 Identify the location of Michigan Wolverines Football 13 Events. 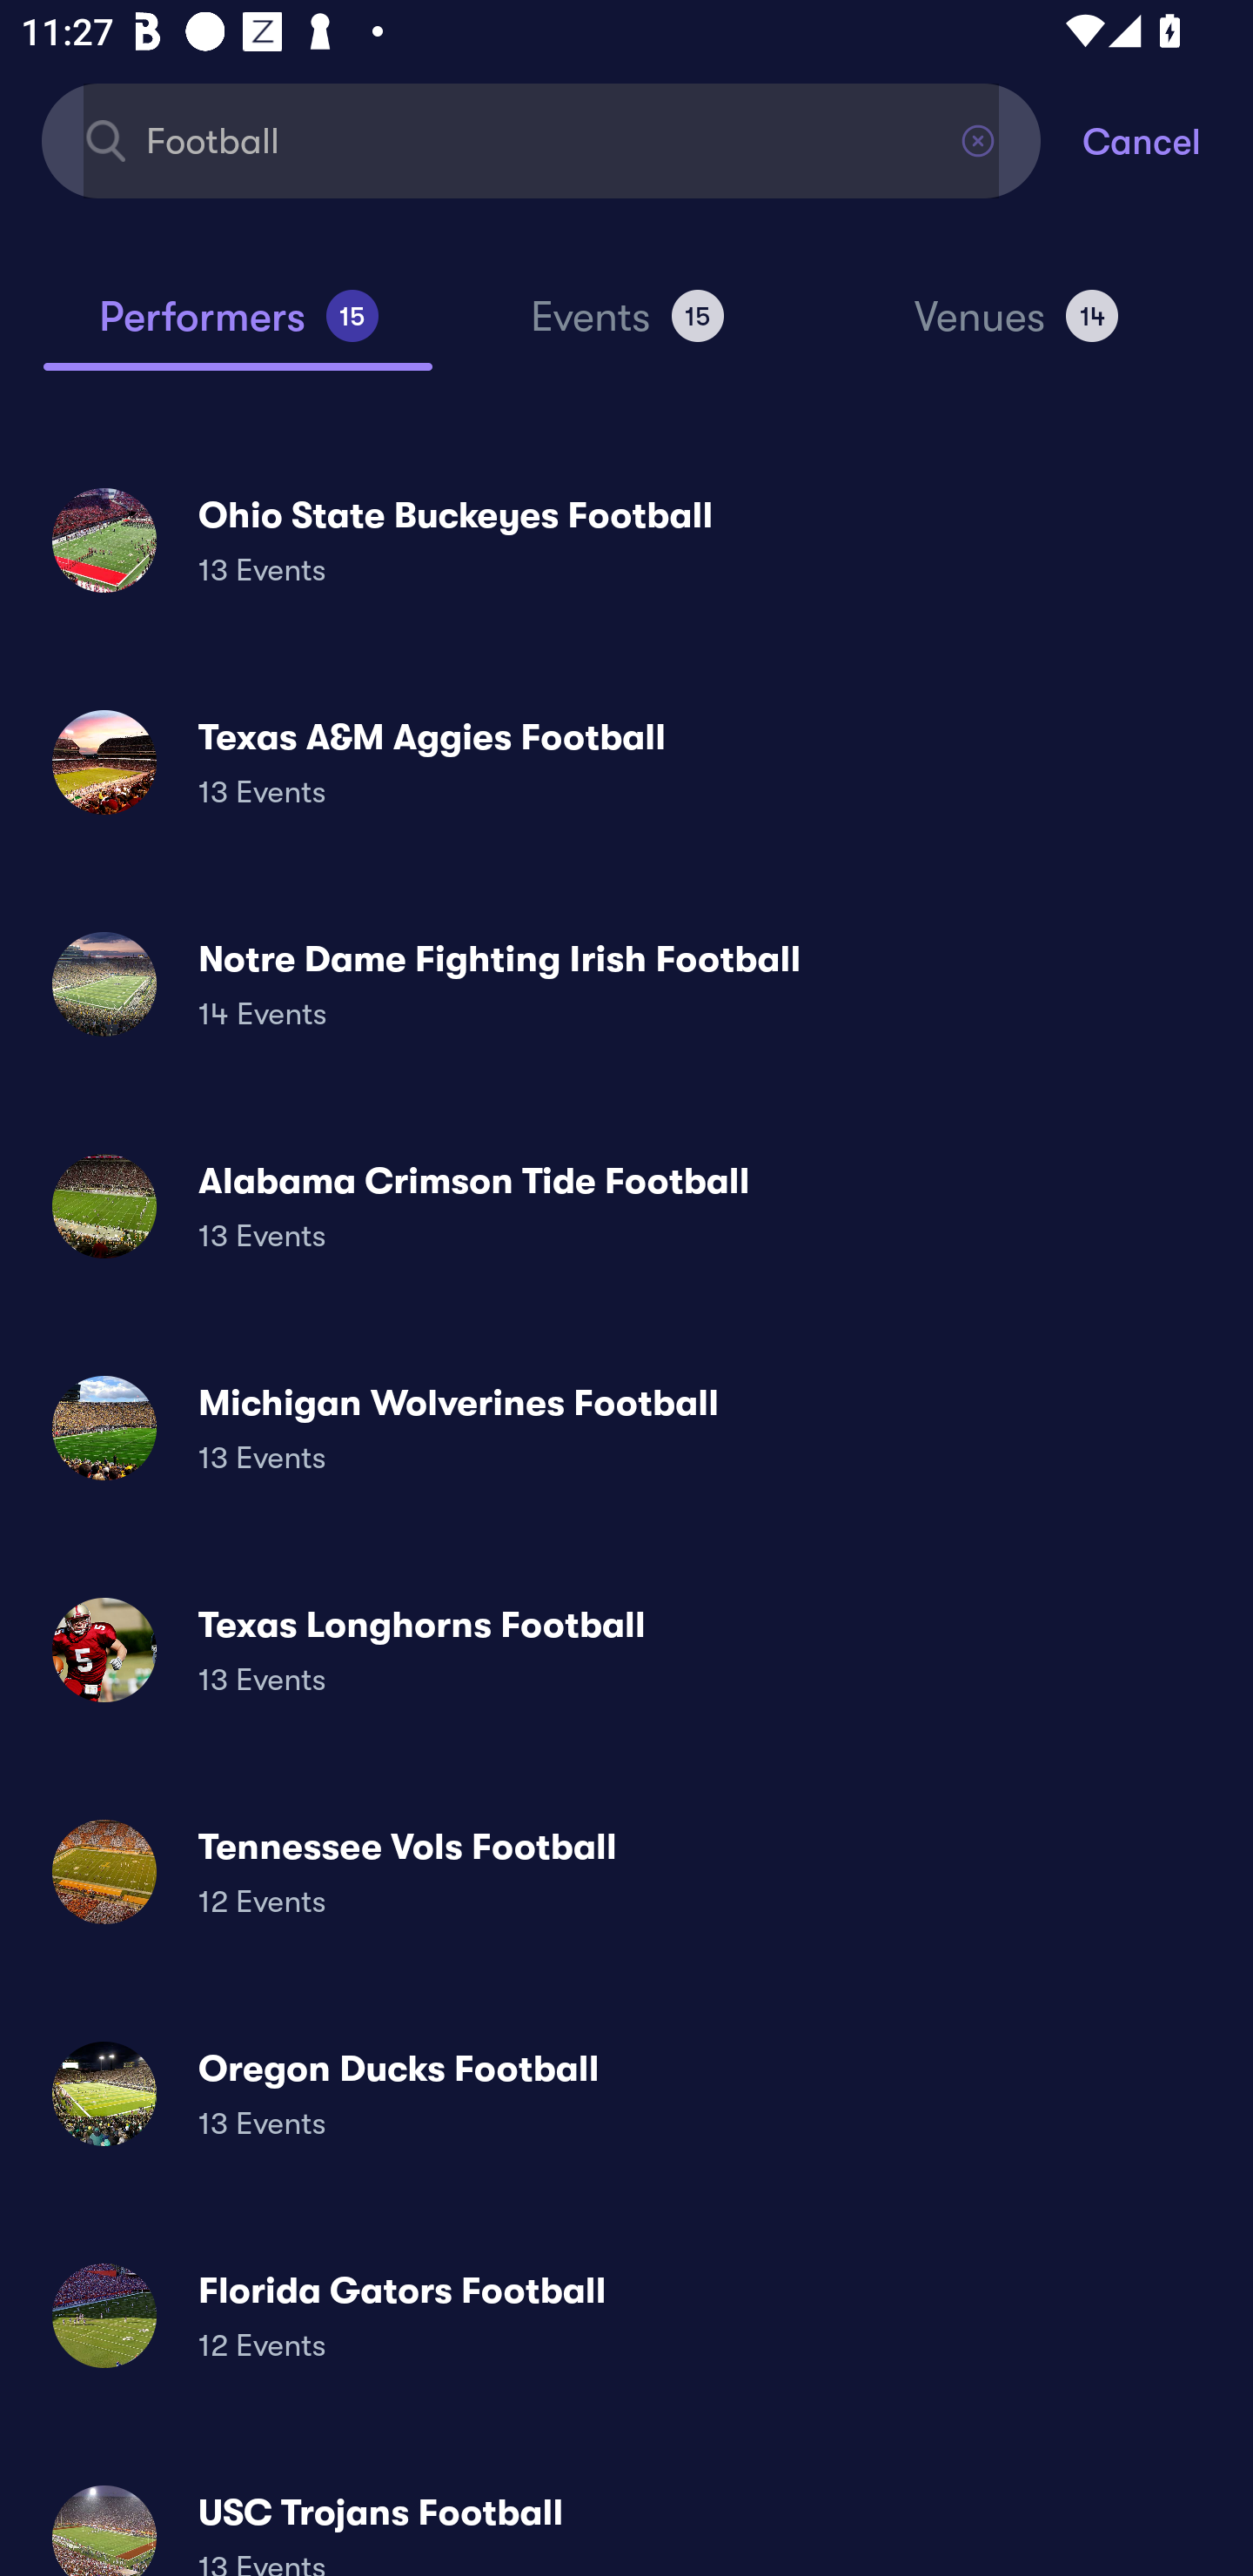
(626, 1428).